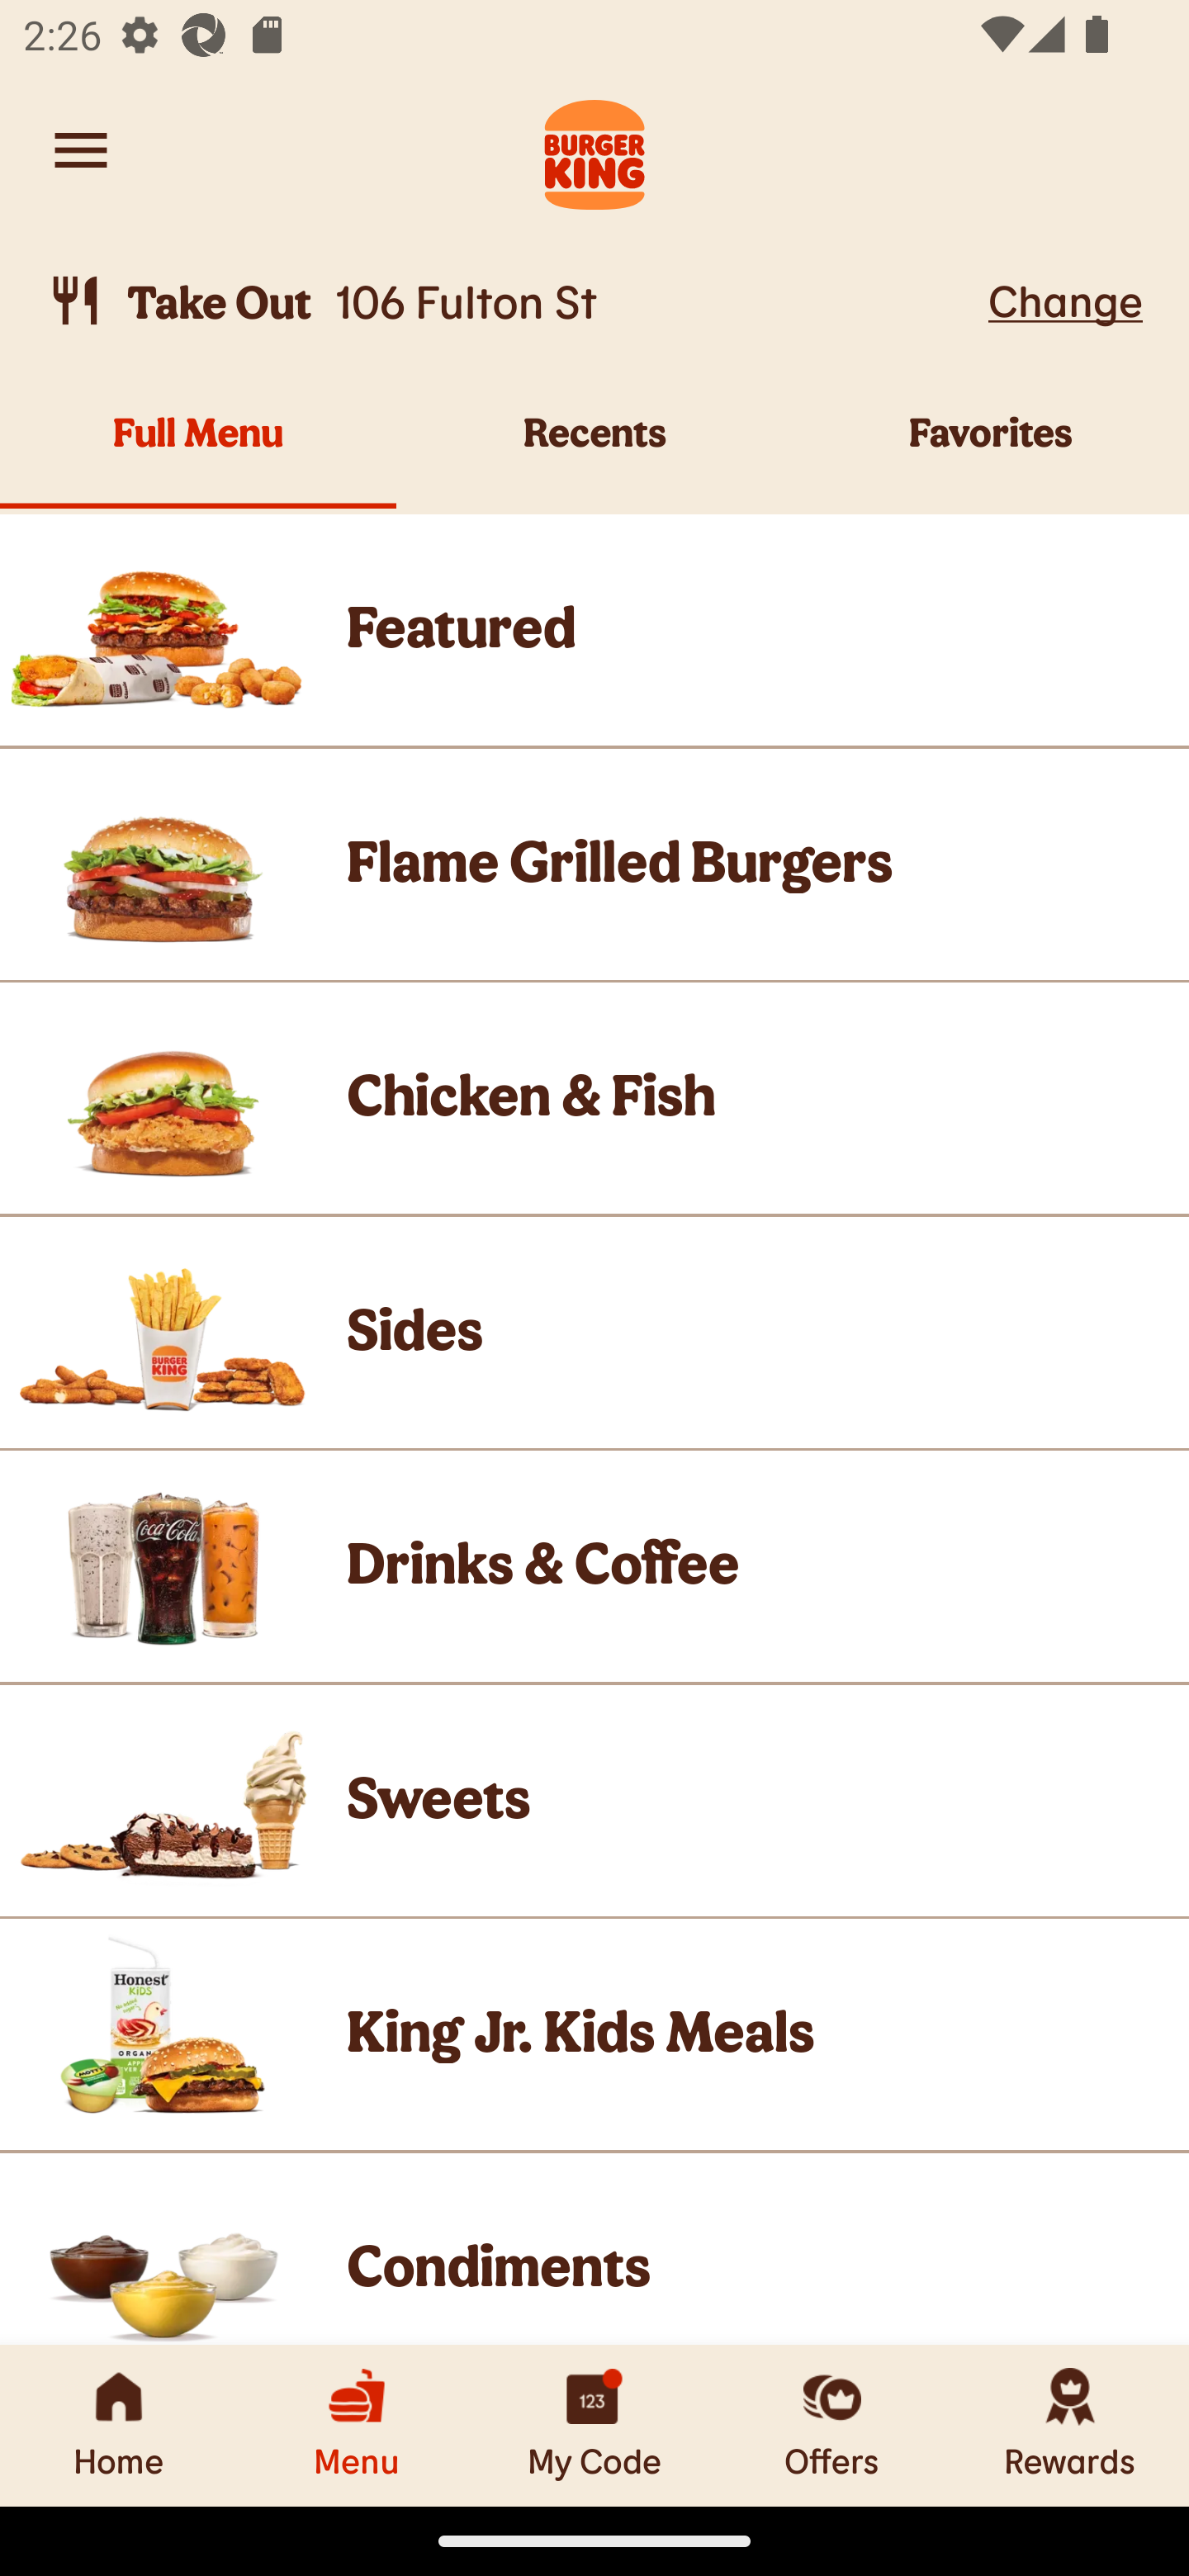 Image resolution: width=1189 pixels, height=2576 pixels. I want to click on Full Menu, so click(198, 451).